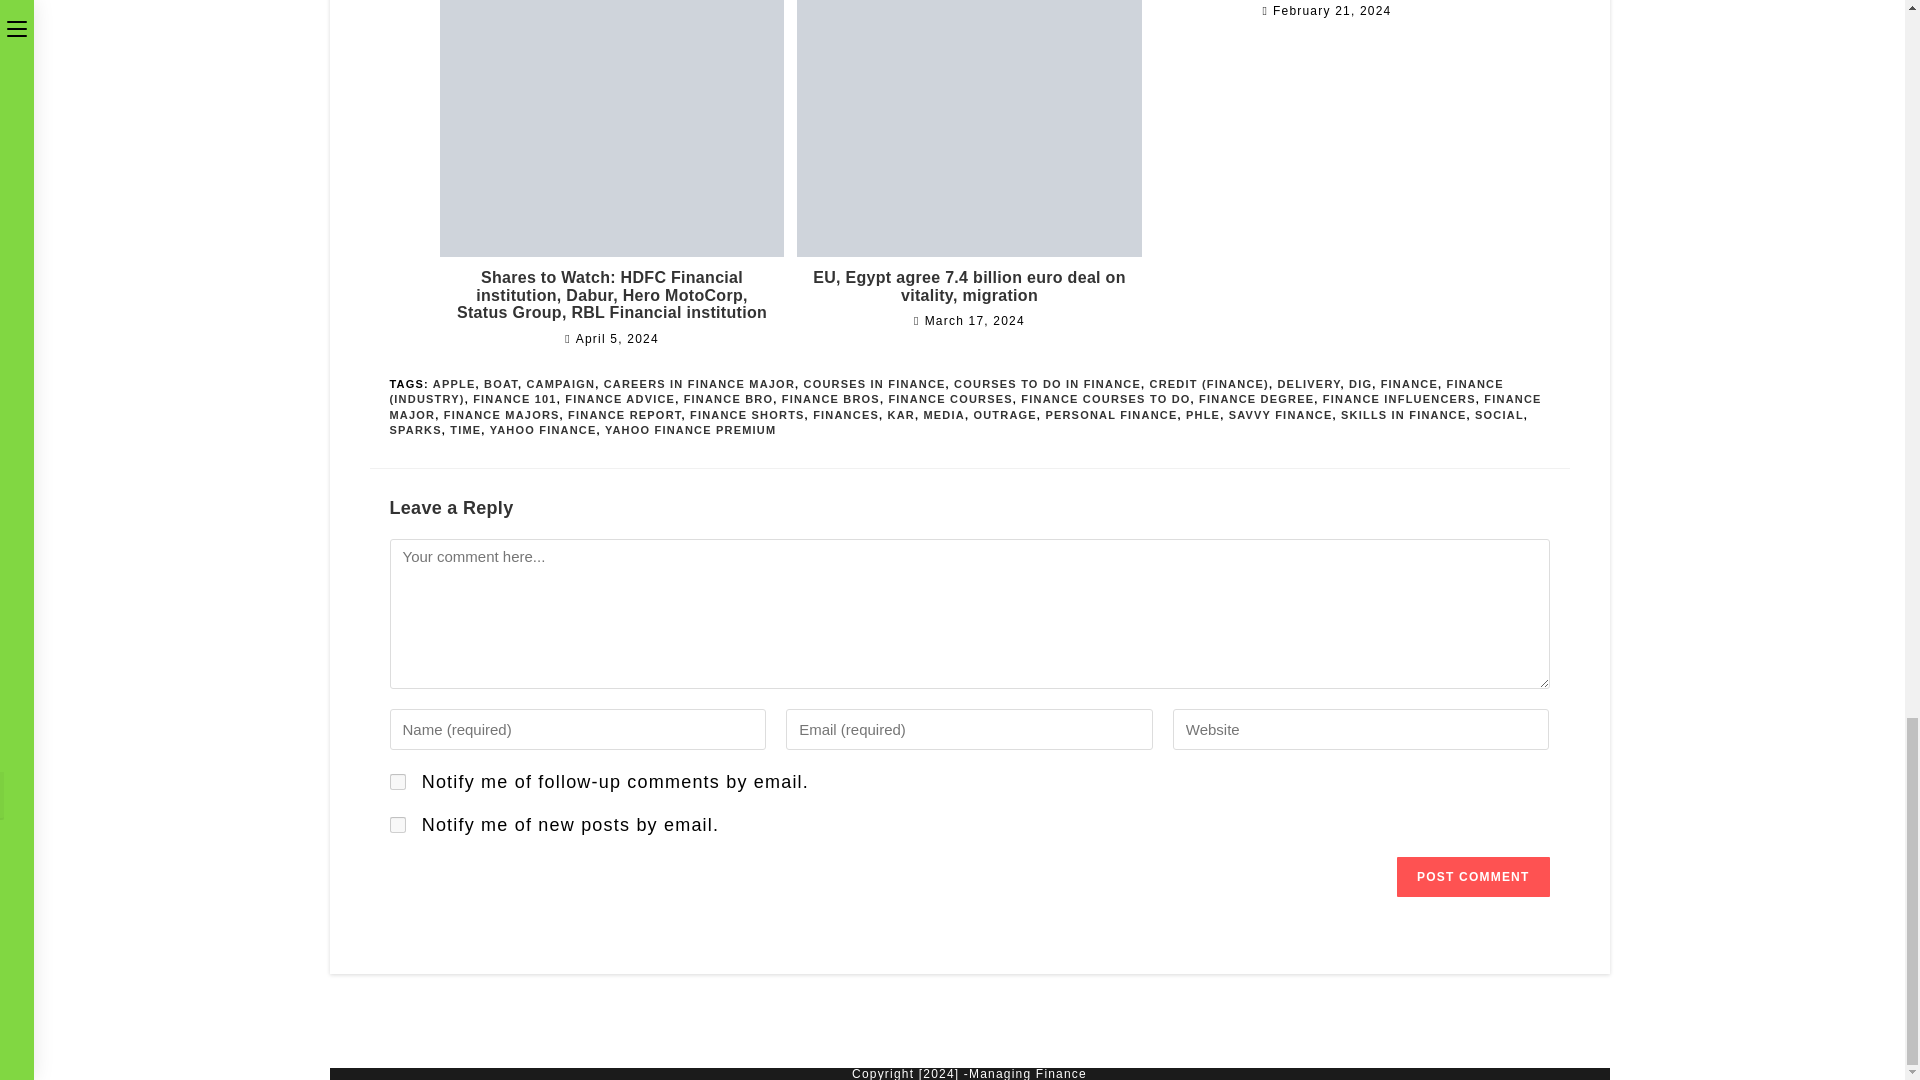 This screenshot has height=1080, width=1920. I want to click on subscribe, so click(397, 824).